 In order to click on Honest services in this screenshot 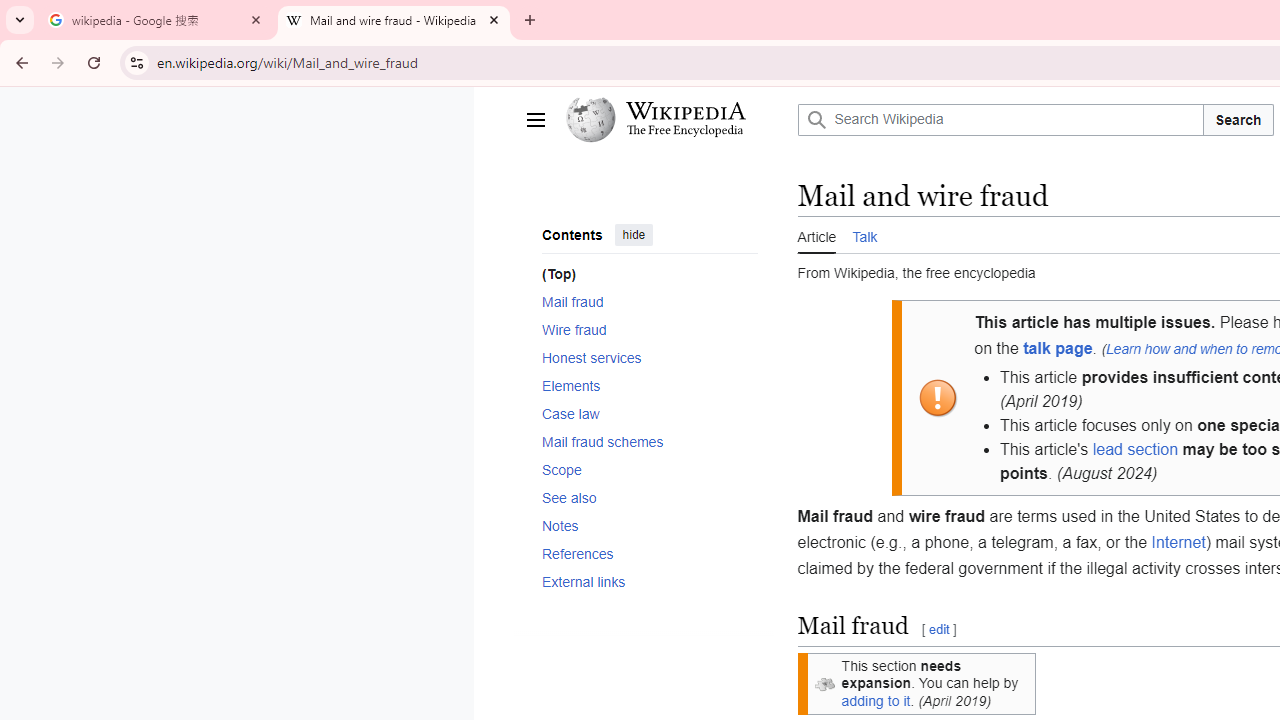, I will do `click(649, 357)`.